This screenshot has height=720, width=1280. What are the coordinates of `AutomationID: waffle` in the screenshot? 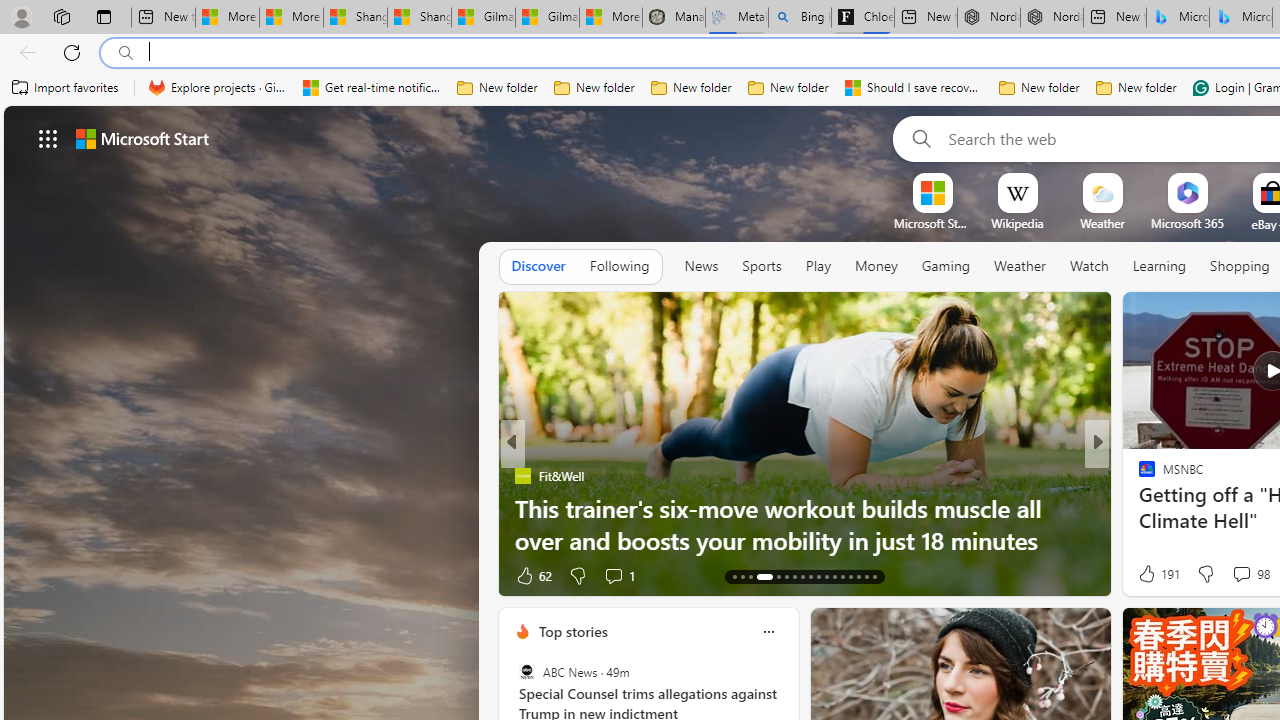 It's located at (48, 138).